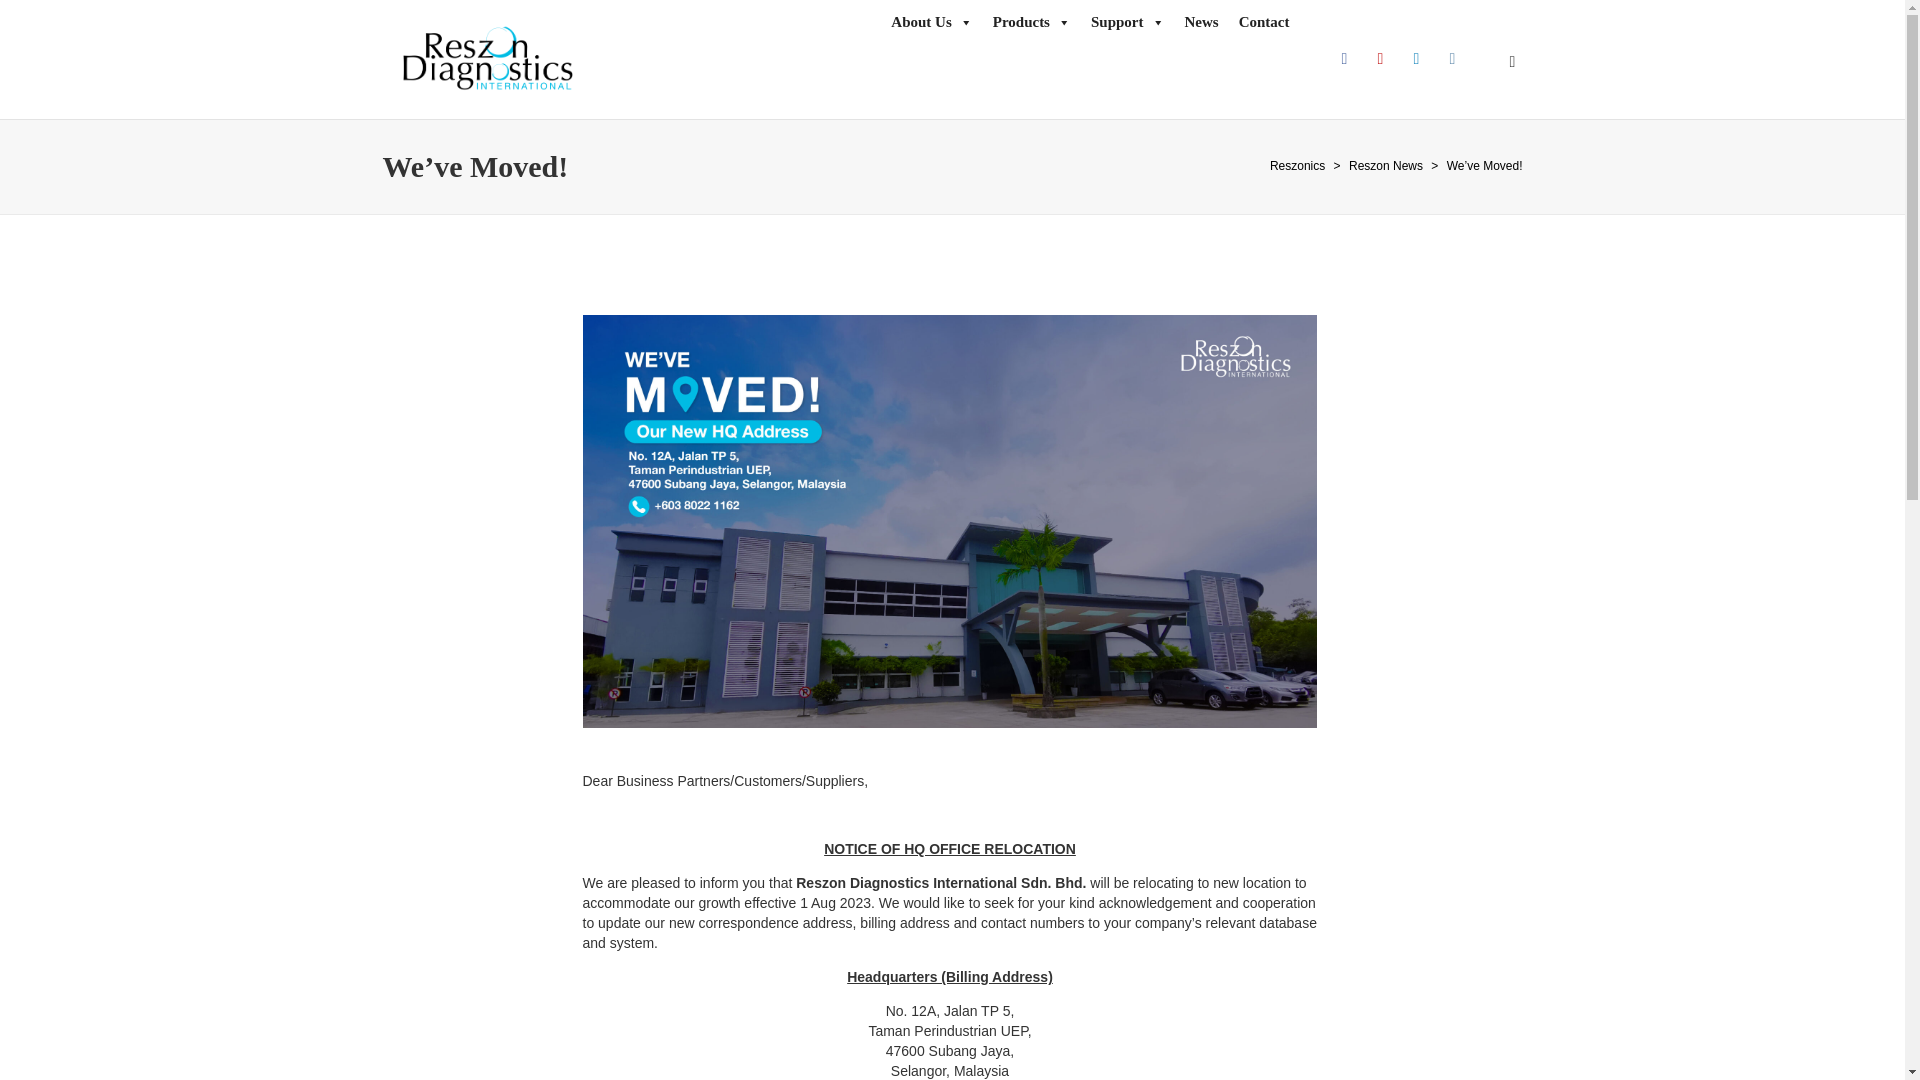 The width and height of the screenshot is (1920, 1080). Describe the element at coordinates (1296, 165) in the screenshot. I see `Go to Reszonics.` at that location.